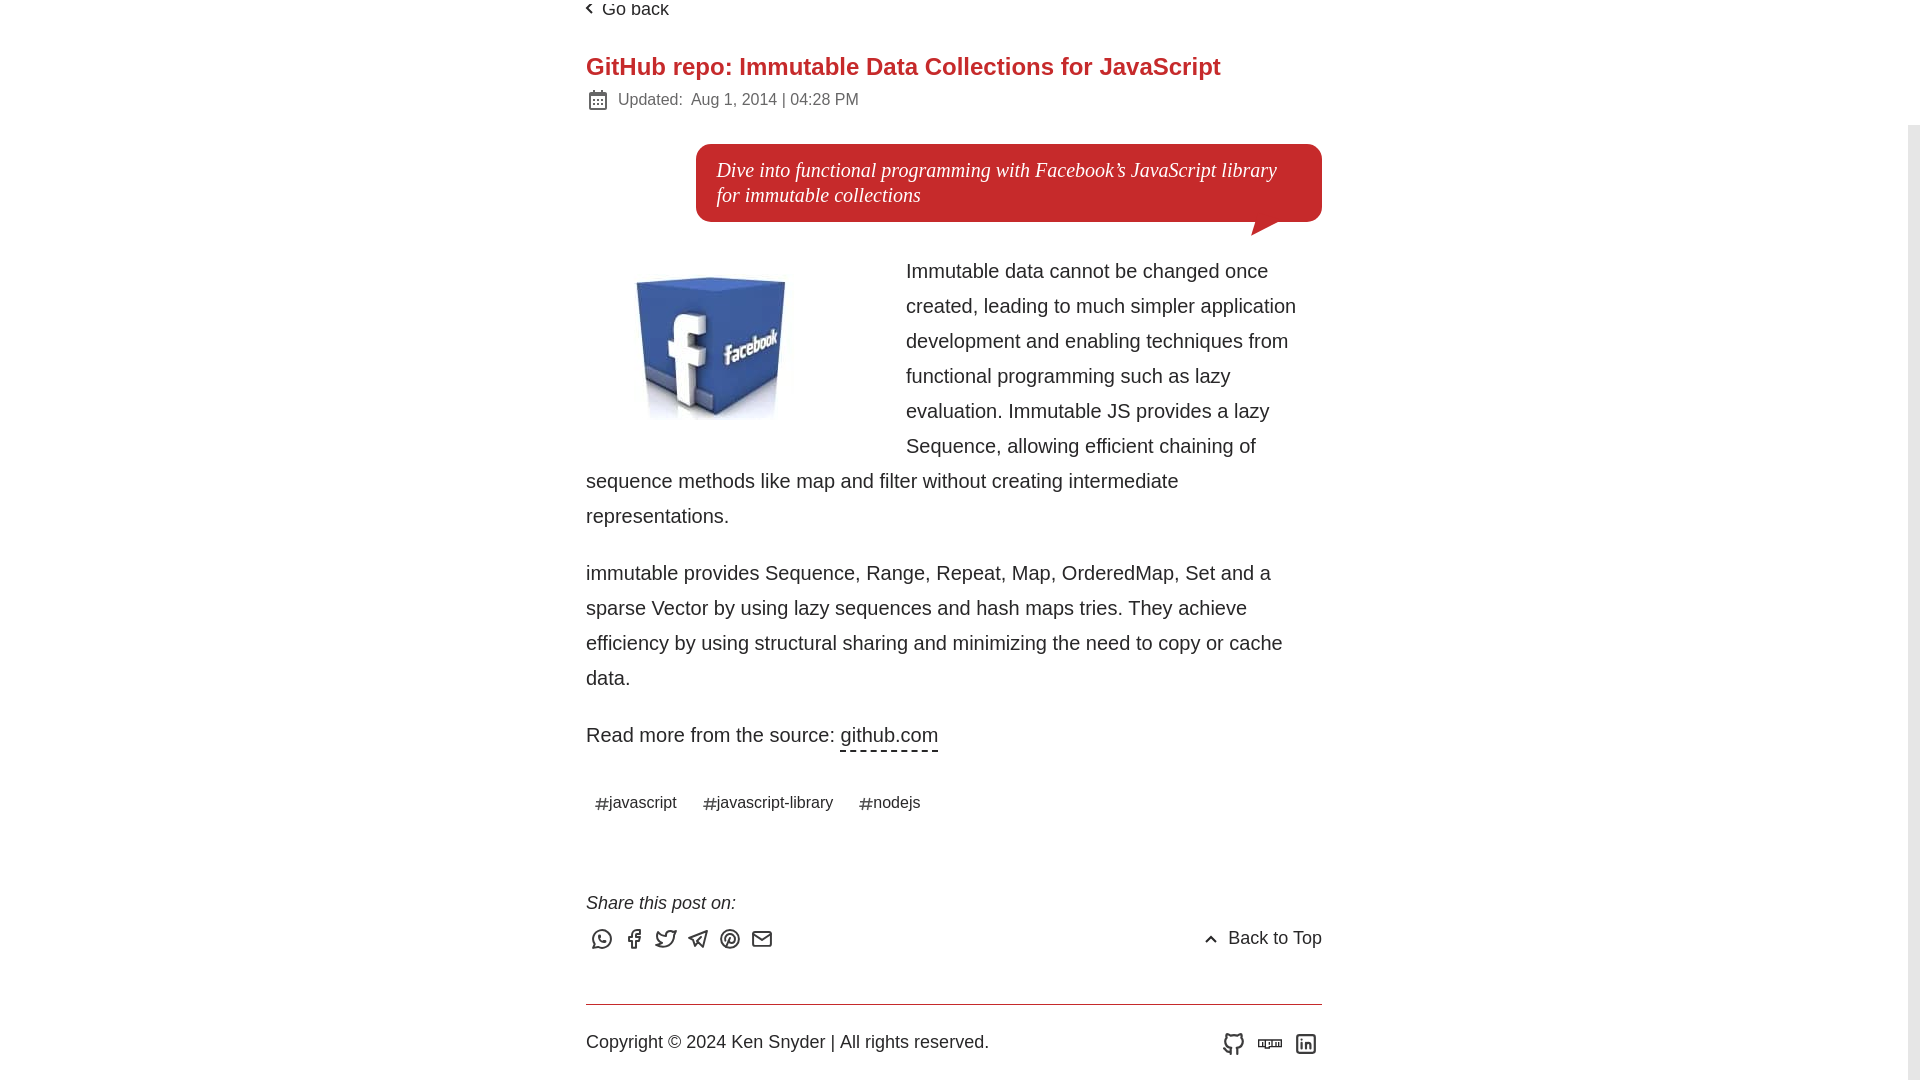  What do you see at coordinates (732, 940) in the screenshot?
I see `Share this post on Pinterest` at bounding box center [732, 940].